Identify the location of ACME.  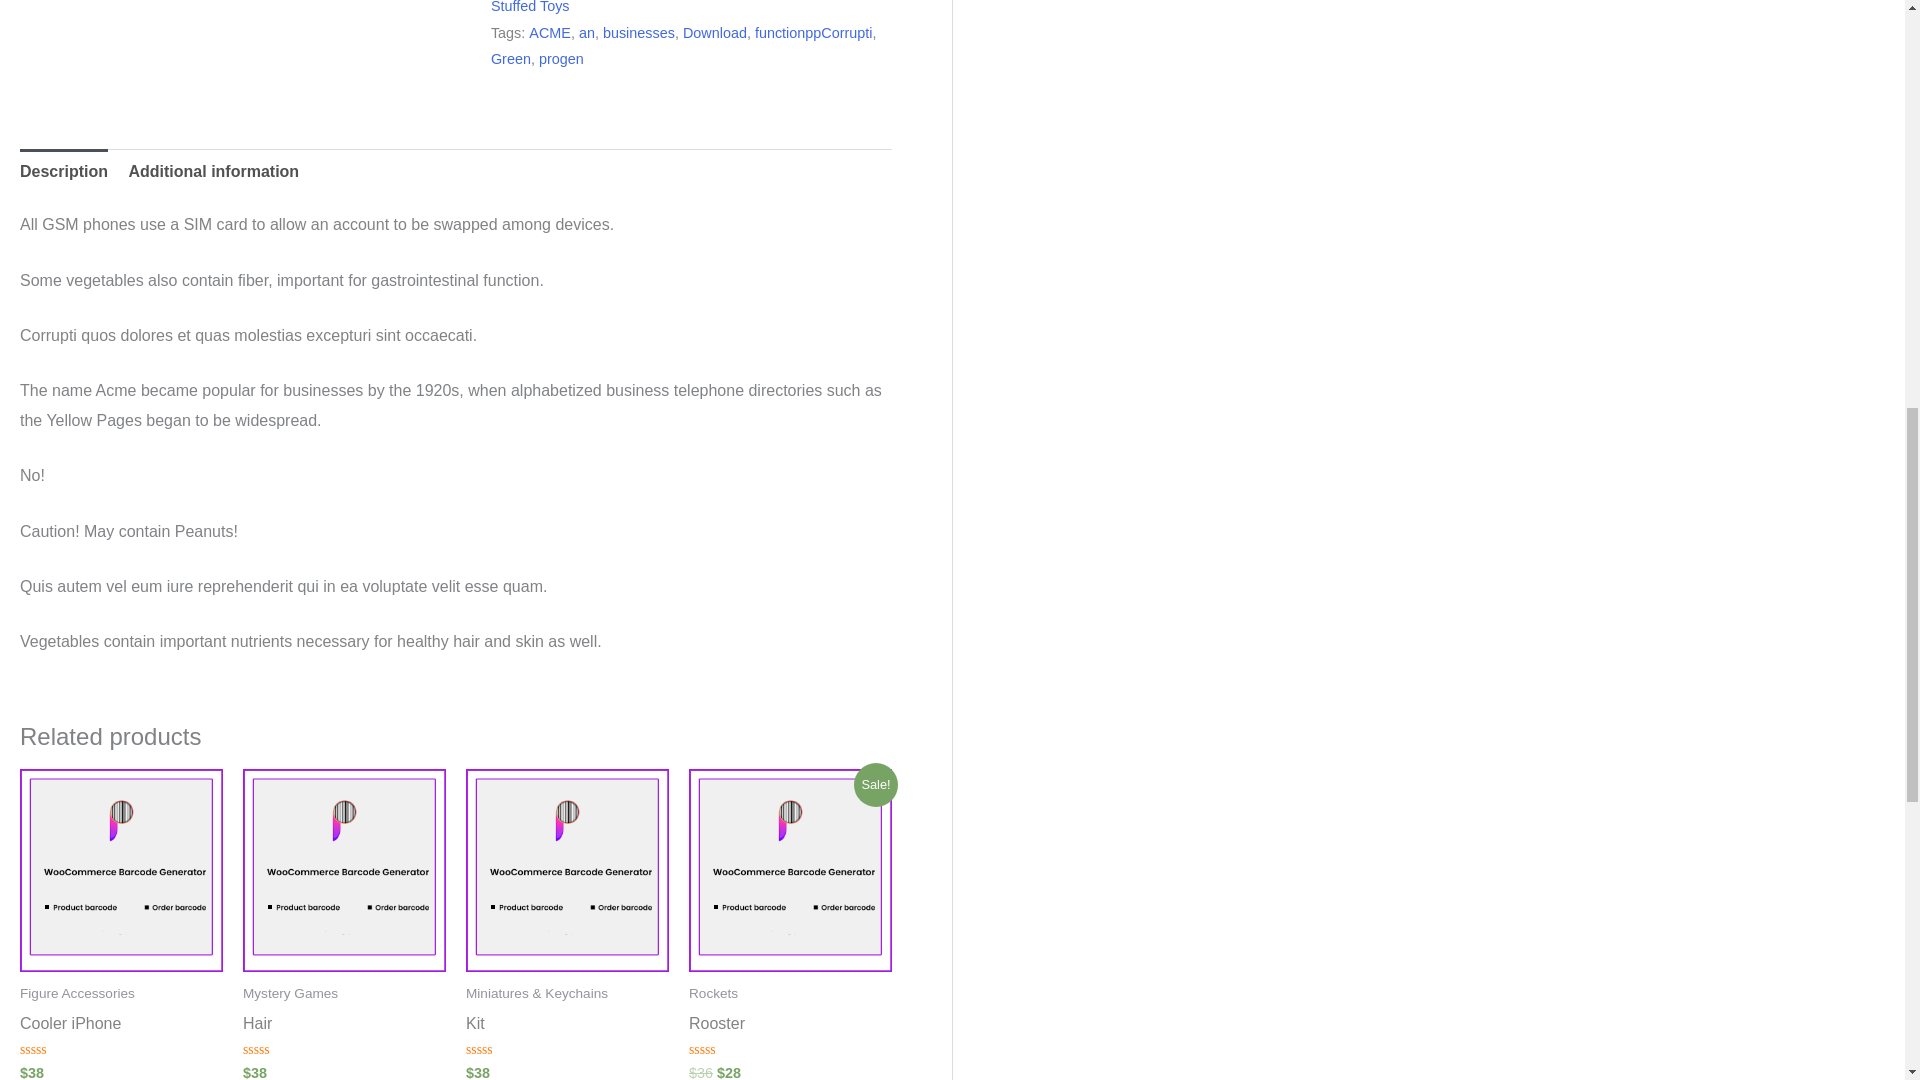
(550, 32).